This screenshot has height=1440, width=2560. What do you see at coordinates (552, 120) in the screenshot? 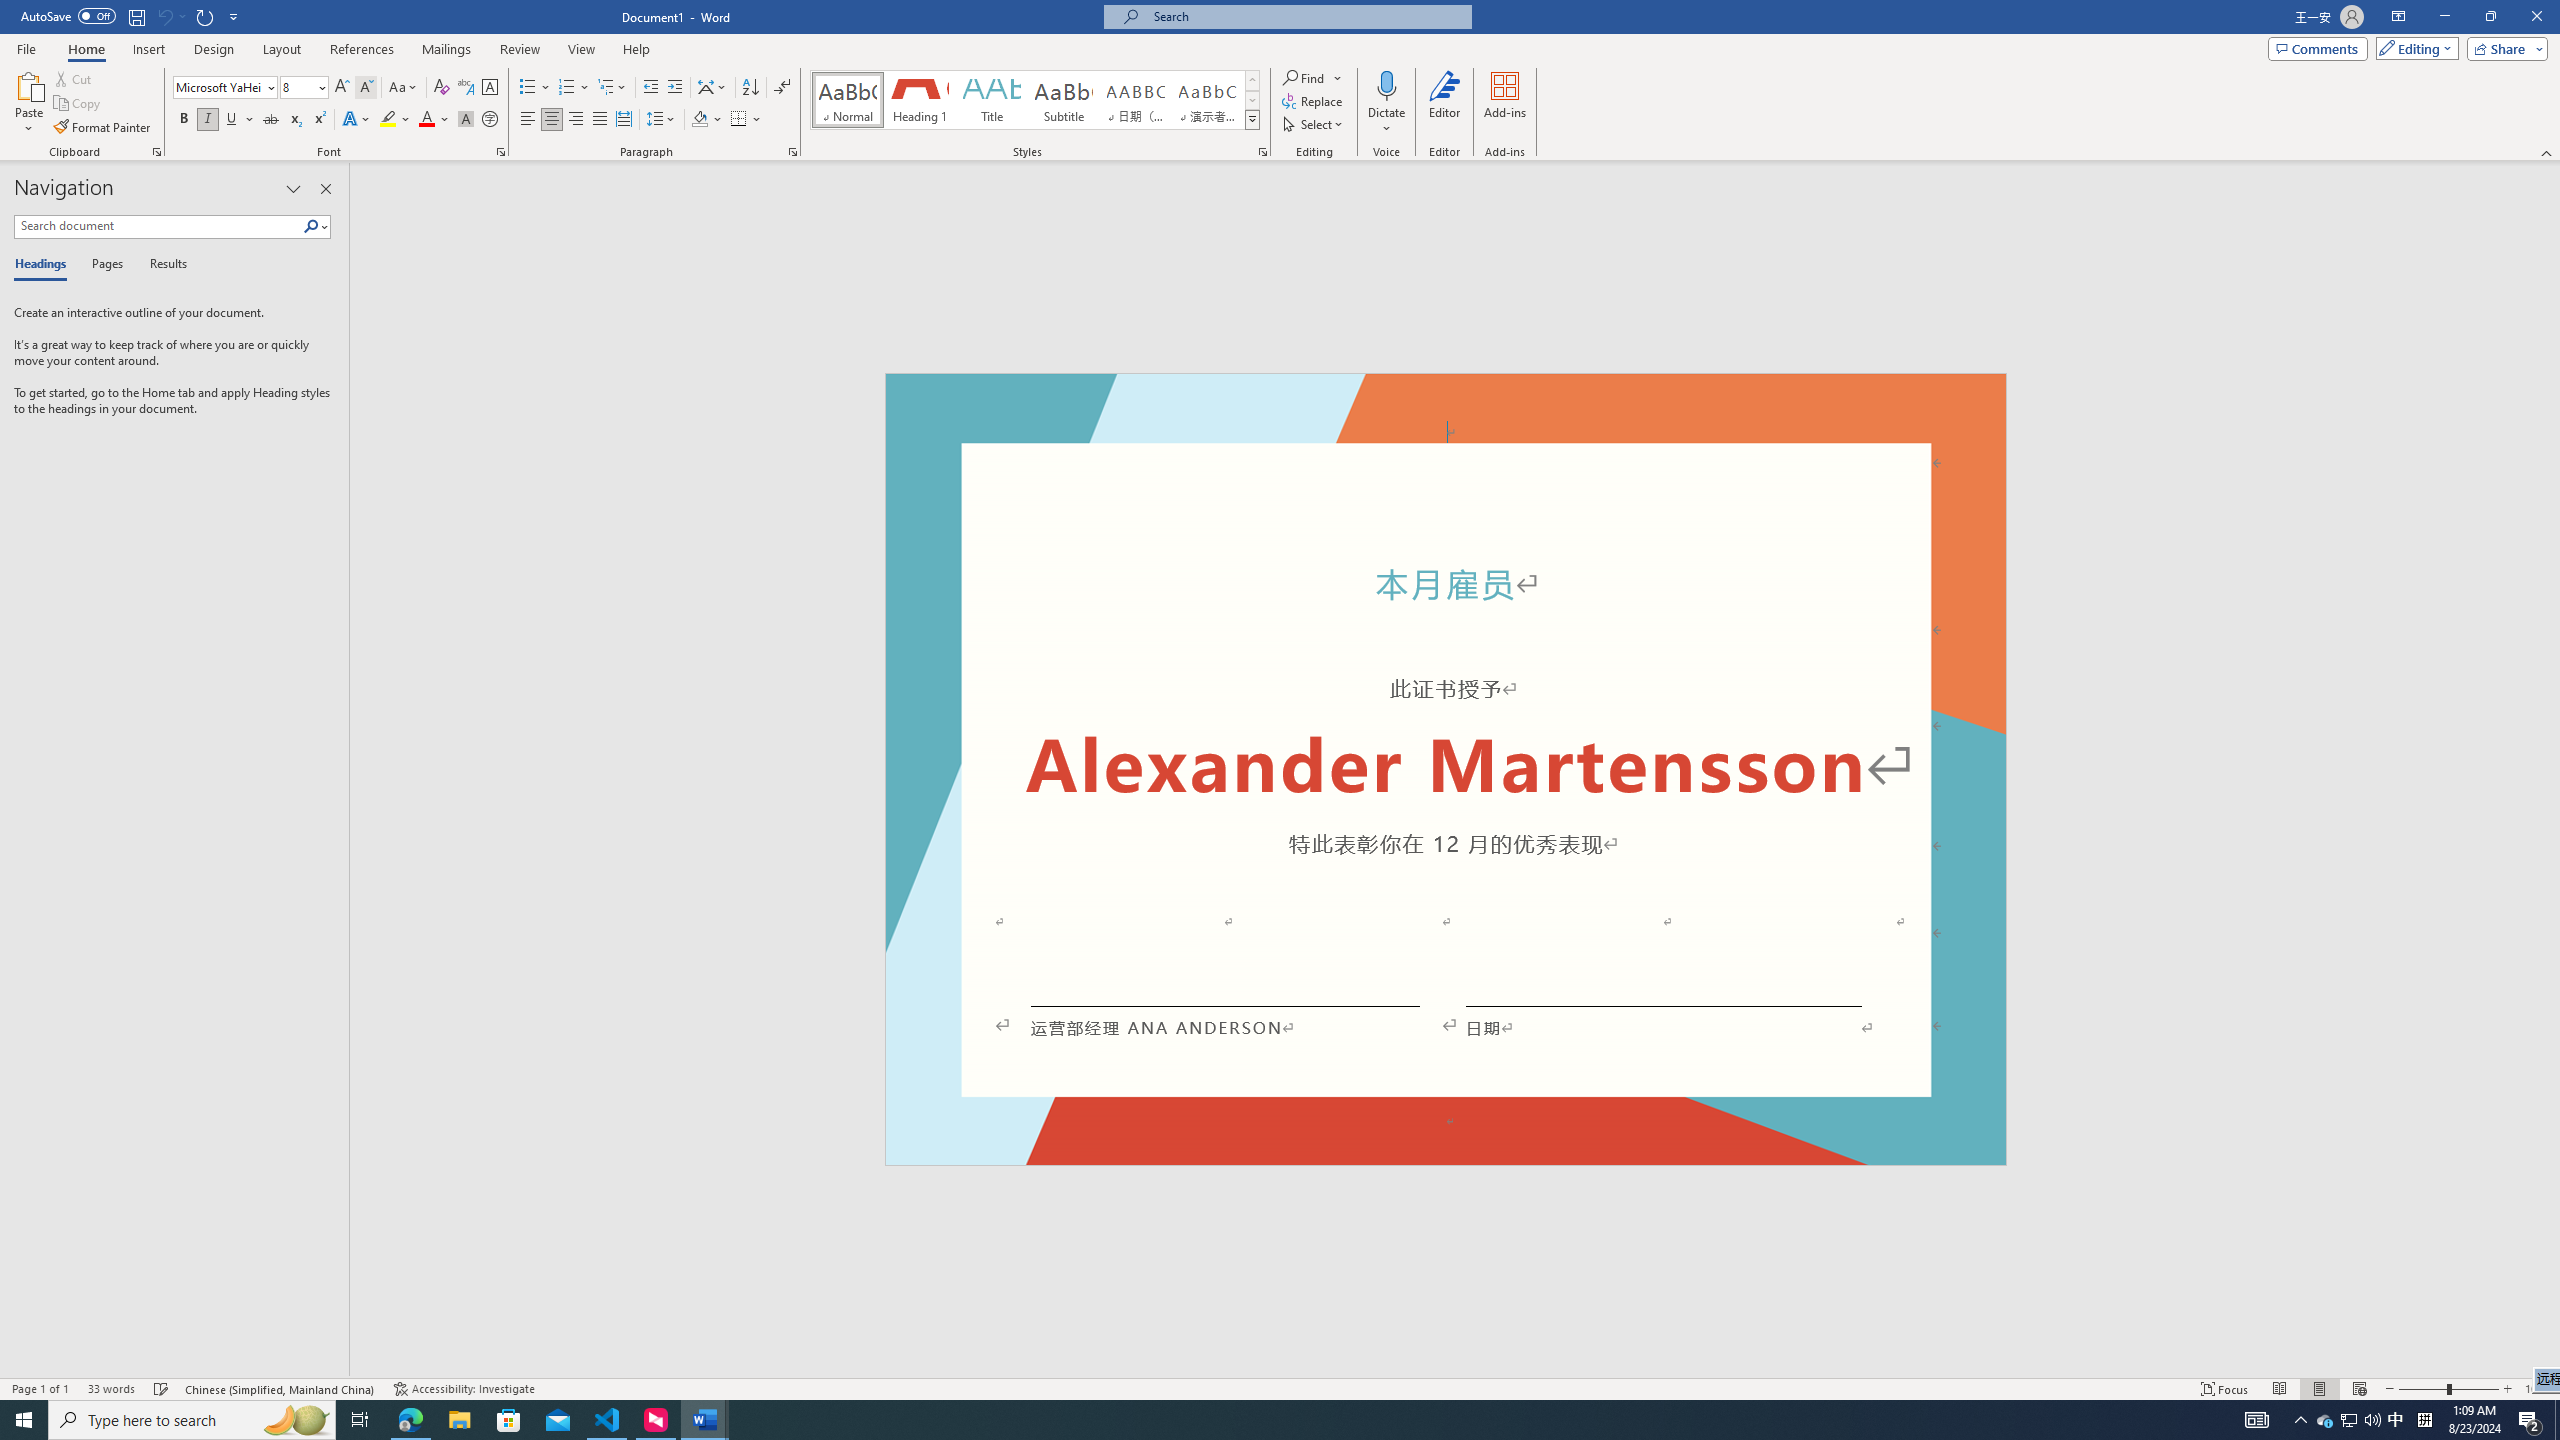
I see `Center` at bounding box center [552, 120].